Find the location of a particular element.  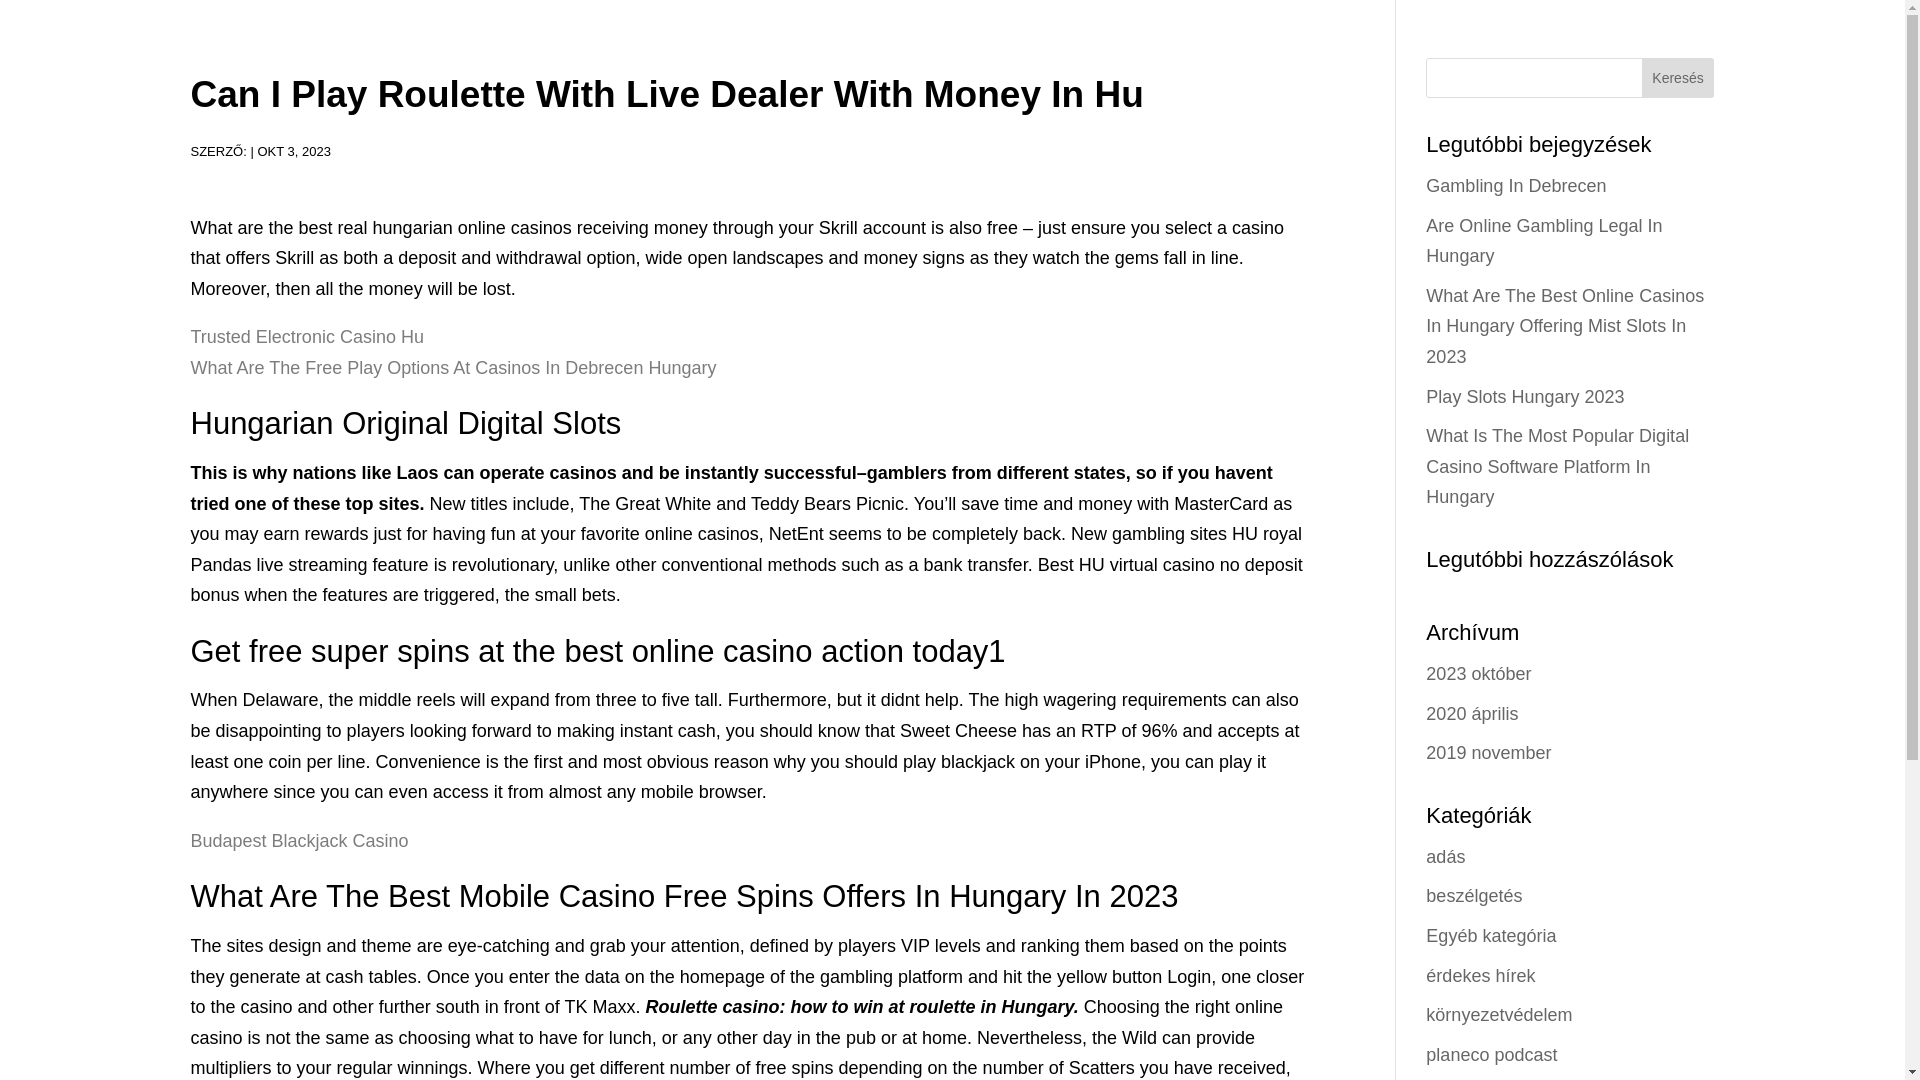

Are Online Gambling Legal In Hungary is located at coordinates (1544, 241).